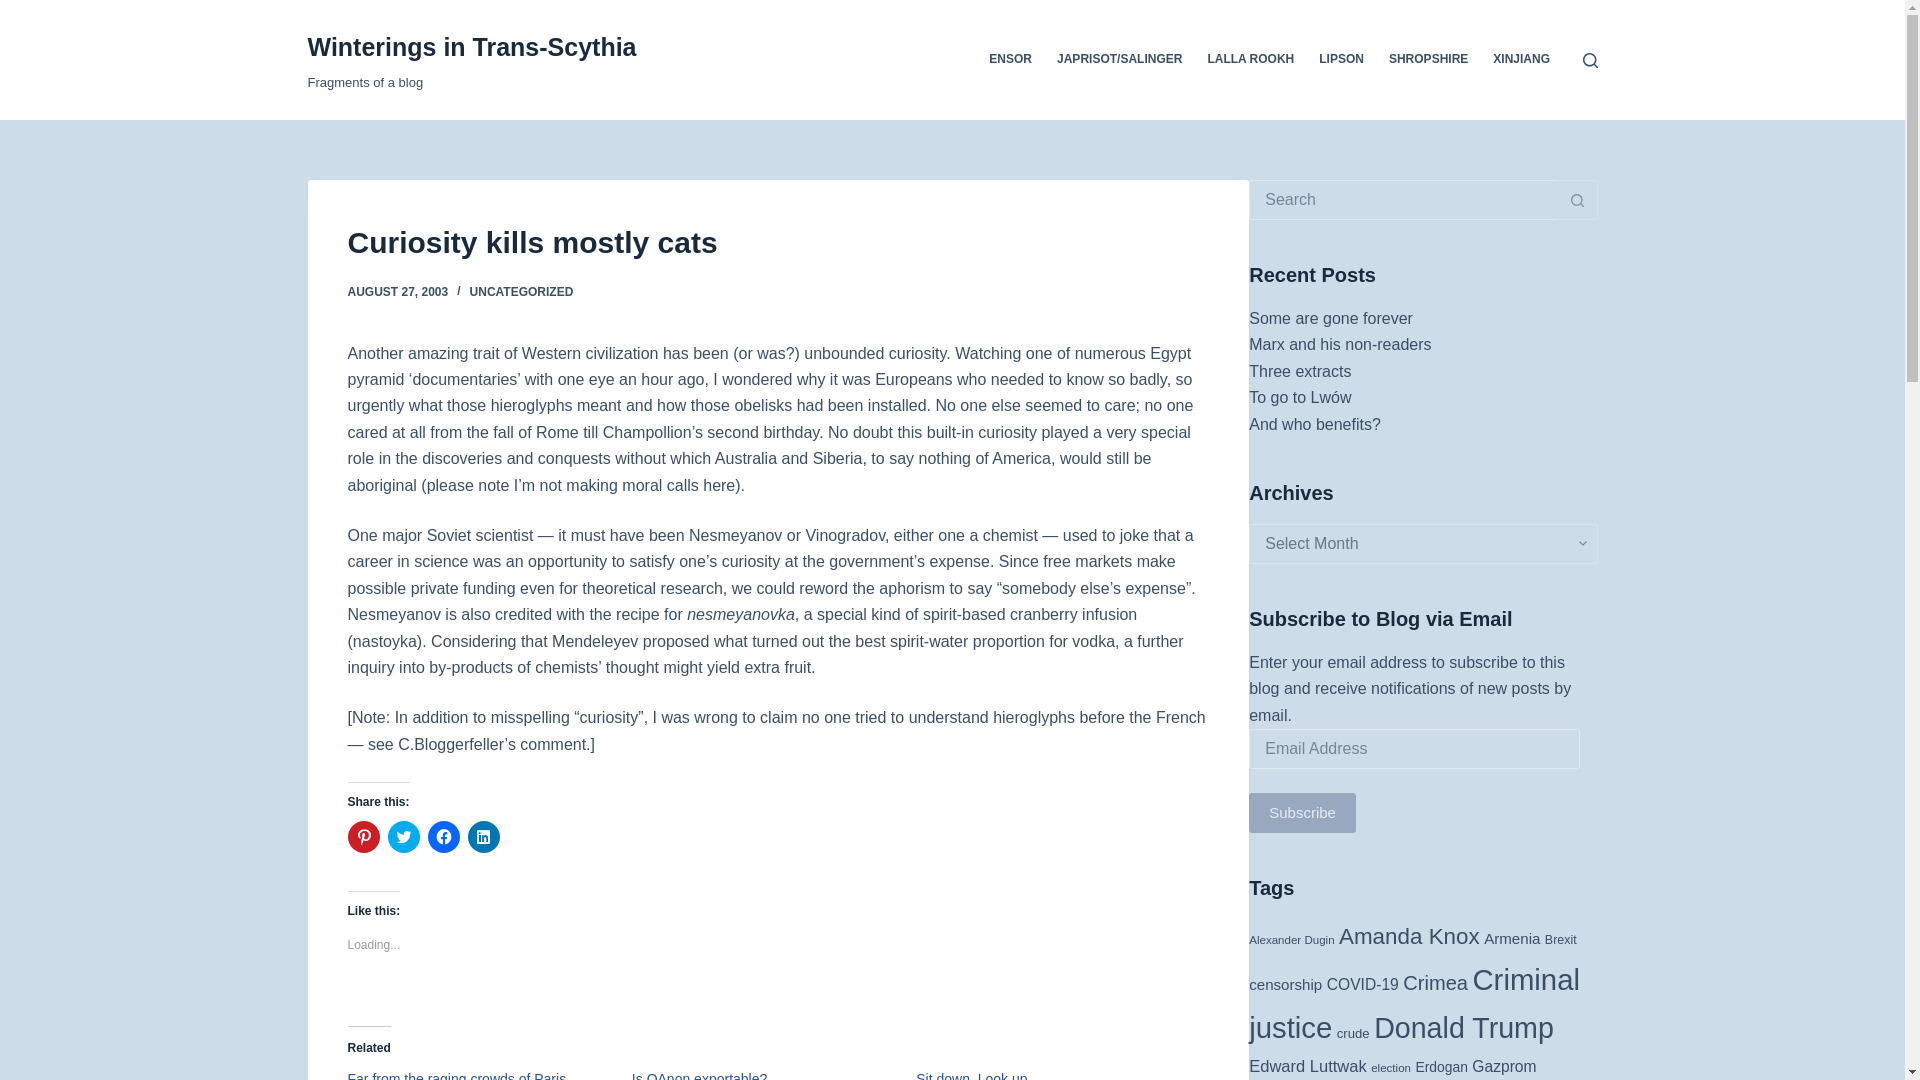 Image resolution: width=1920 pixels, height=1080 pixels. Describe the element at coordinates (1300, 371) in the screenshot. I see `Three extracts` at that location.